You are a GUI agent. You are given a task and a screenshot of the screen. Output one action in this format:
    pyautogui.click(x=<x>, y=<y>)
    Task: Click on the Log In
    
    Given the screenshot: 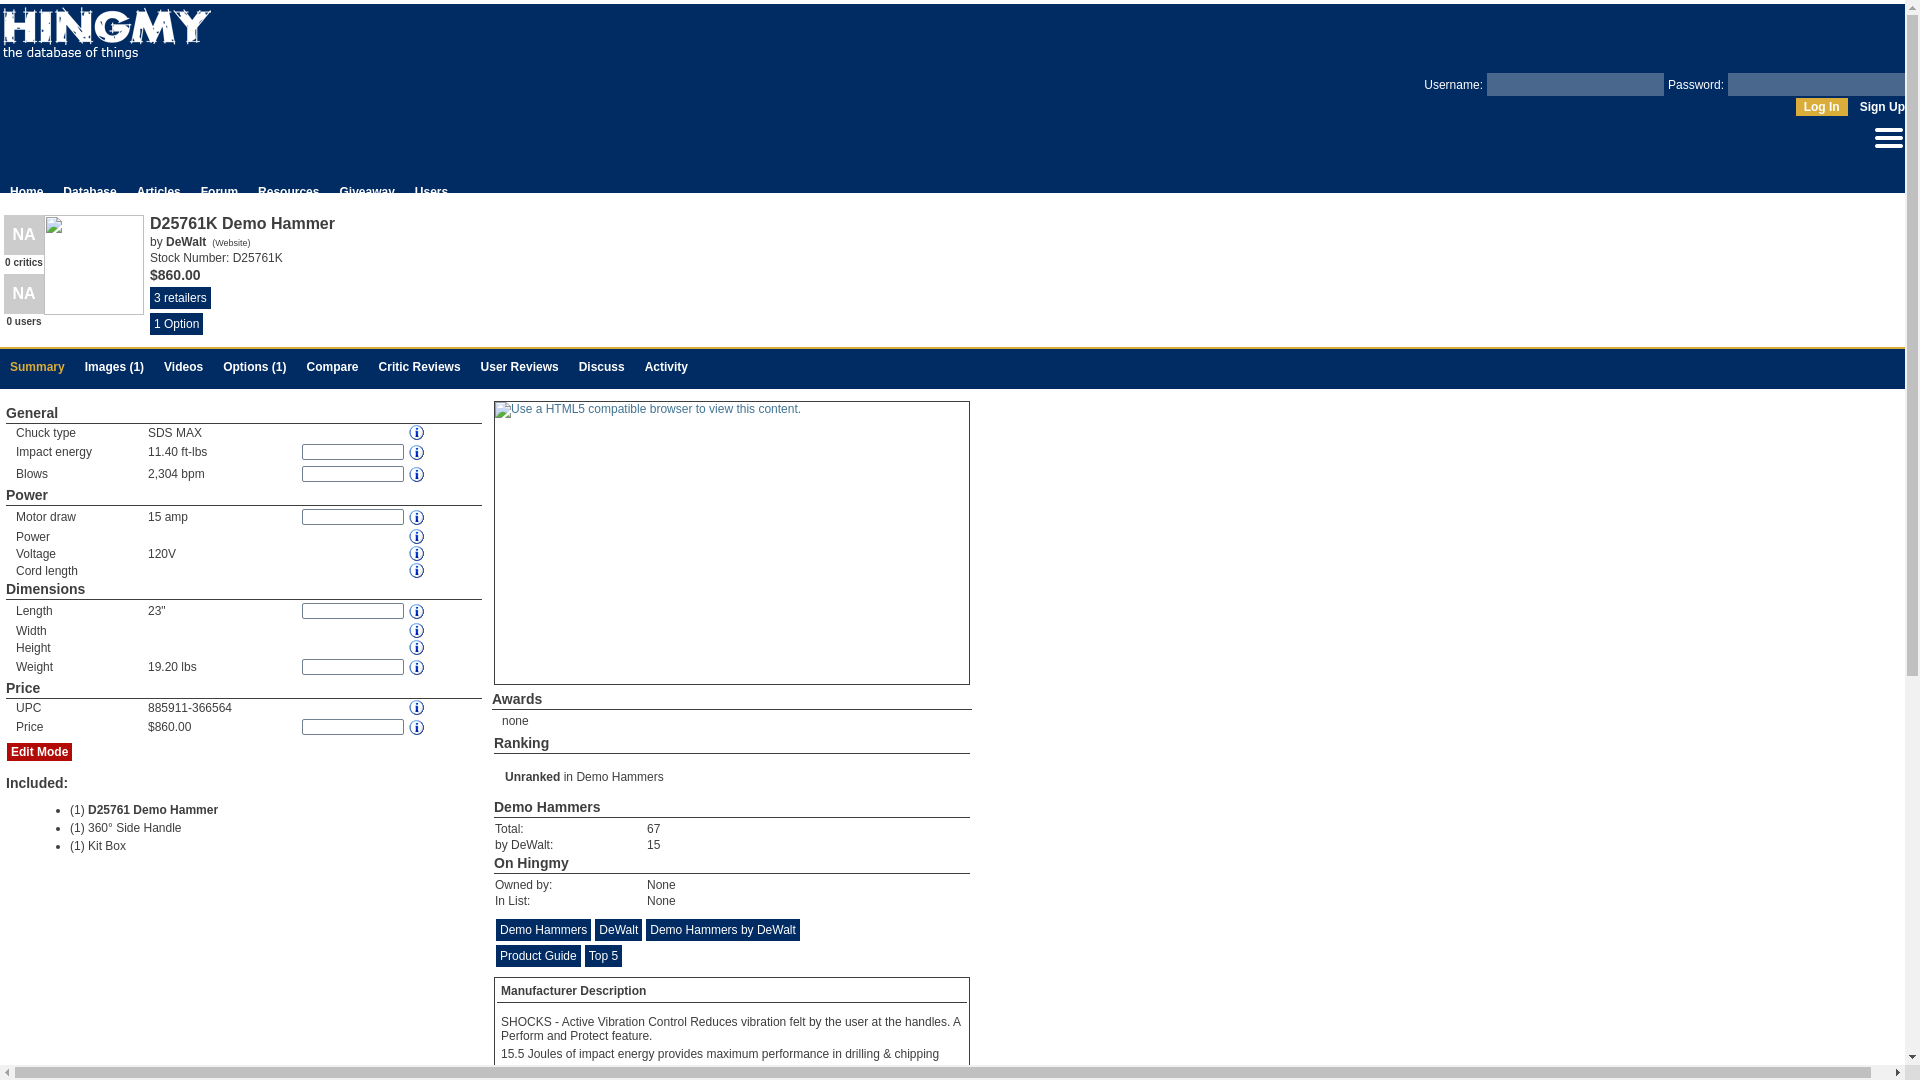 What is the action you would take?
    pyautogui.click(x=89, y=191)
    